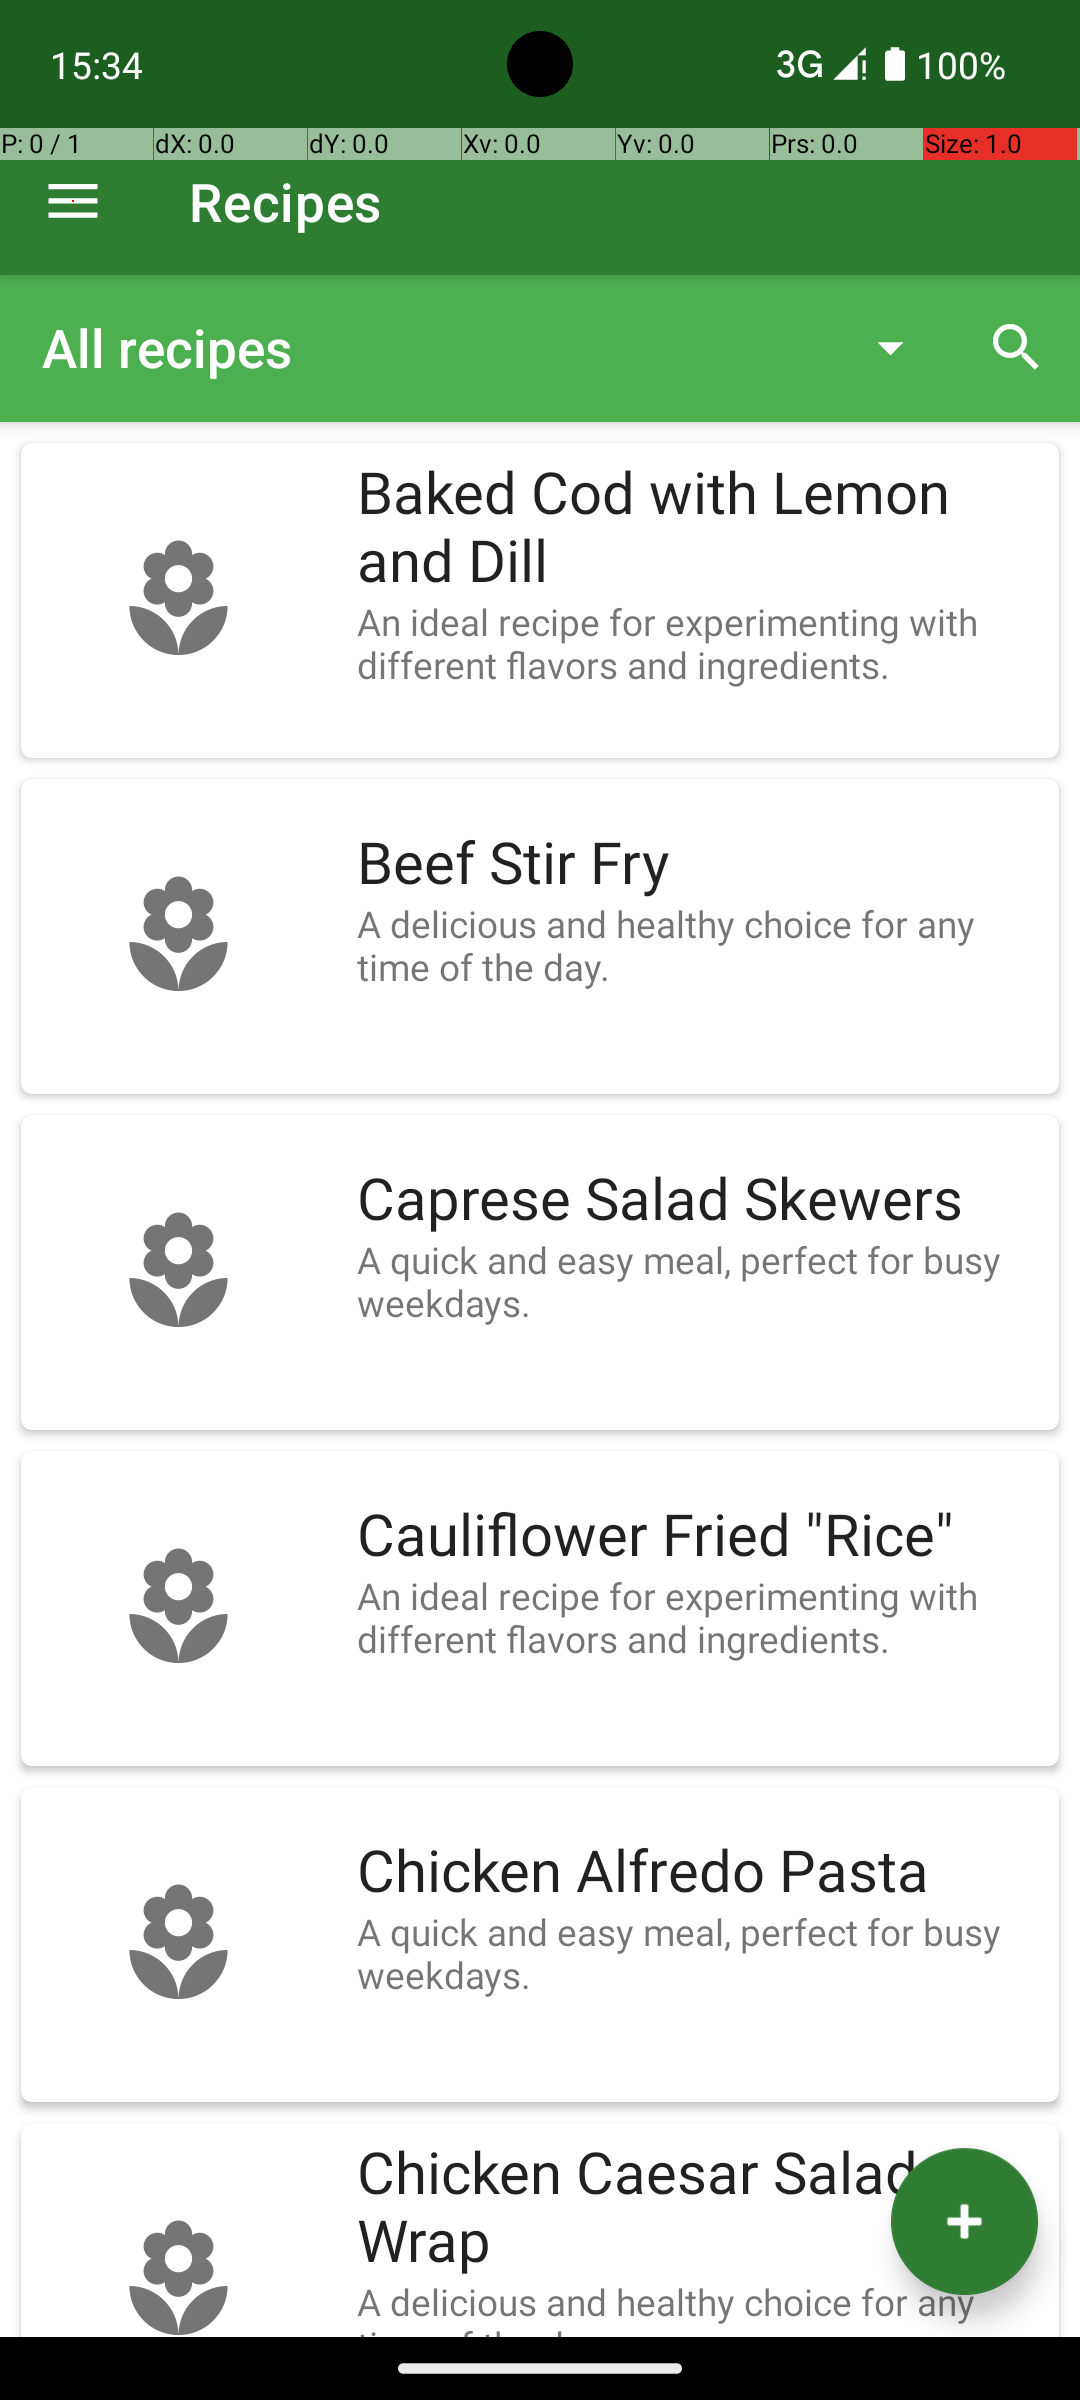 The height and width of the screenshot is (2400, 1080). What do you see at coordinates (698, 2208) in the screenshot?
I see `Chicken Caesar Salad Wrap` at bounding box center [698, 2208].